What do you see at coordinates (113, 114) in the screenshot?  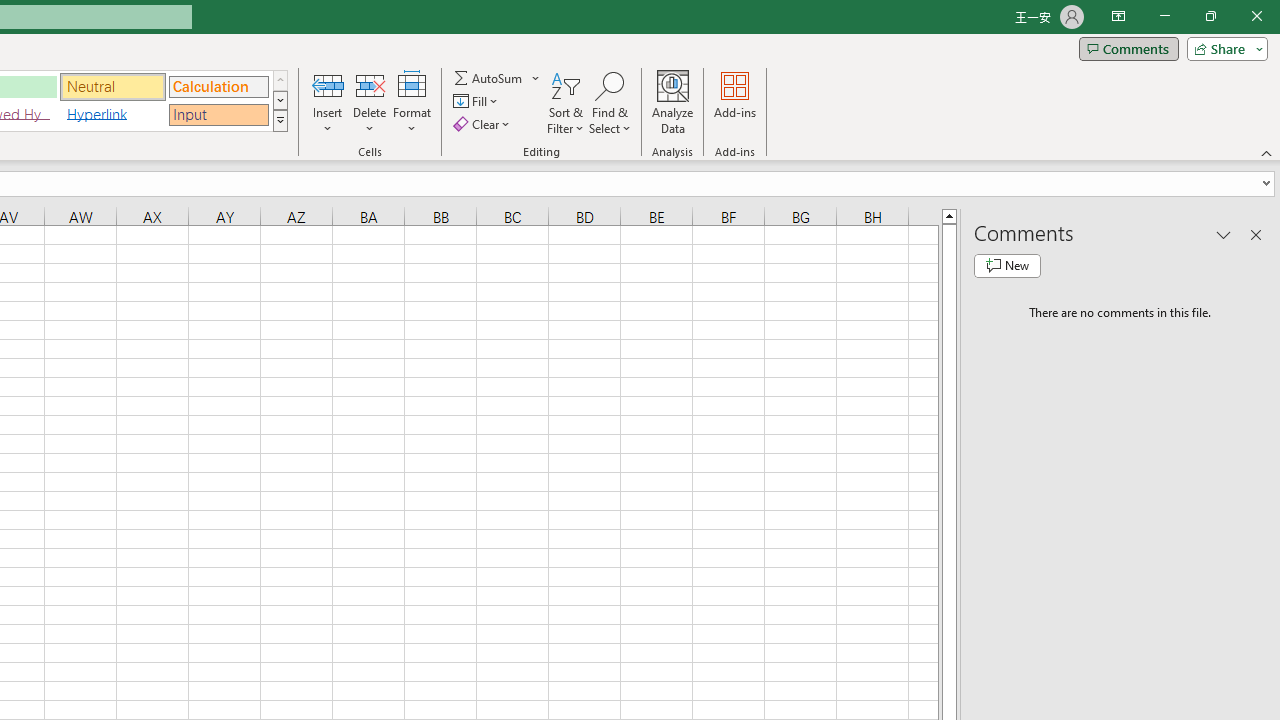 I see `Hyperlink` at bounding box center [113, 114].